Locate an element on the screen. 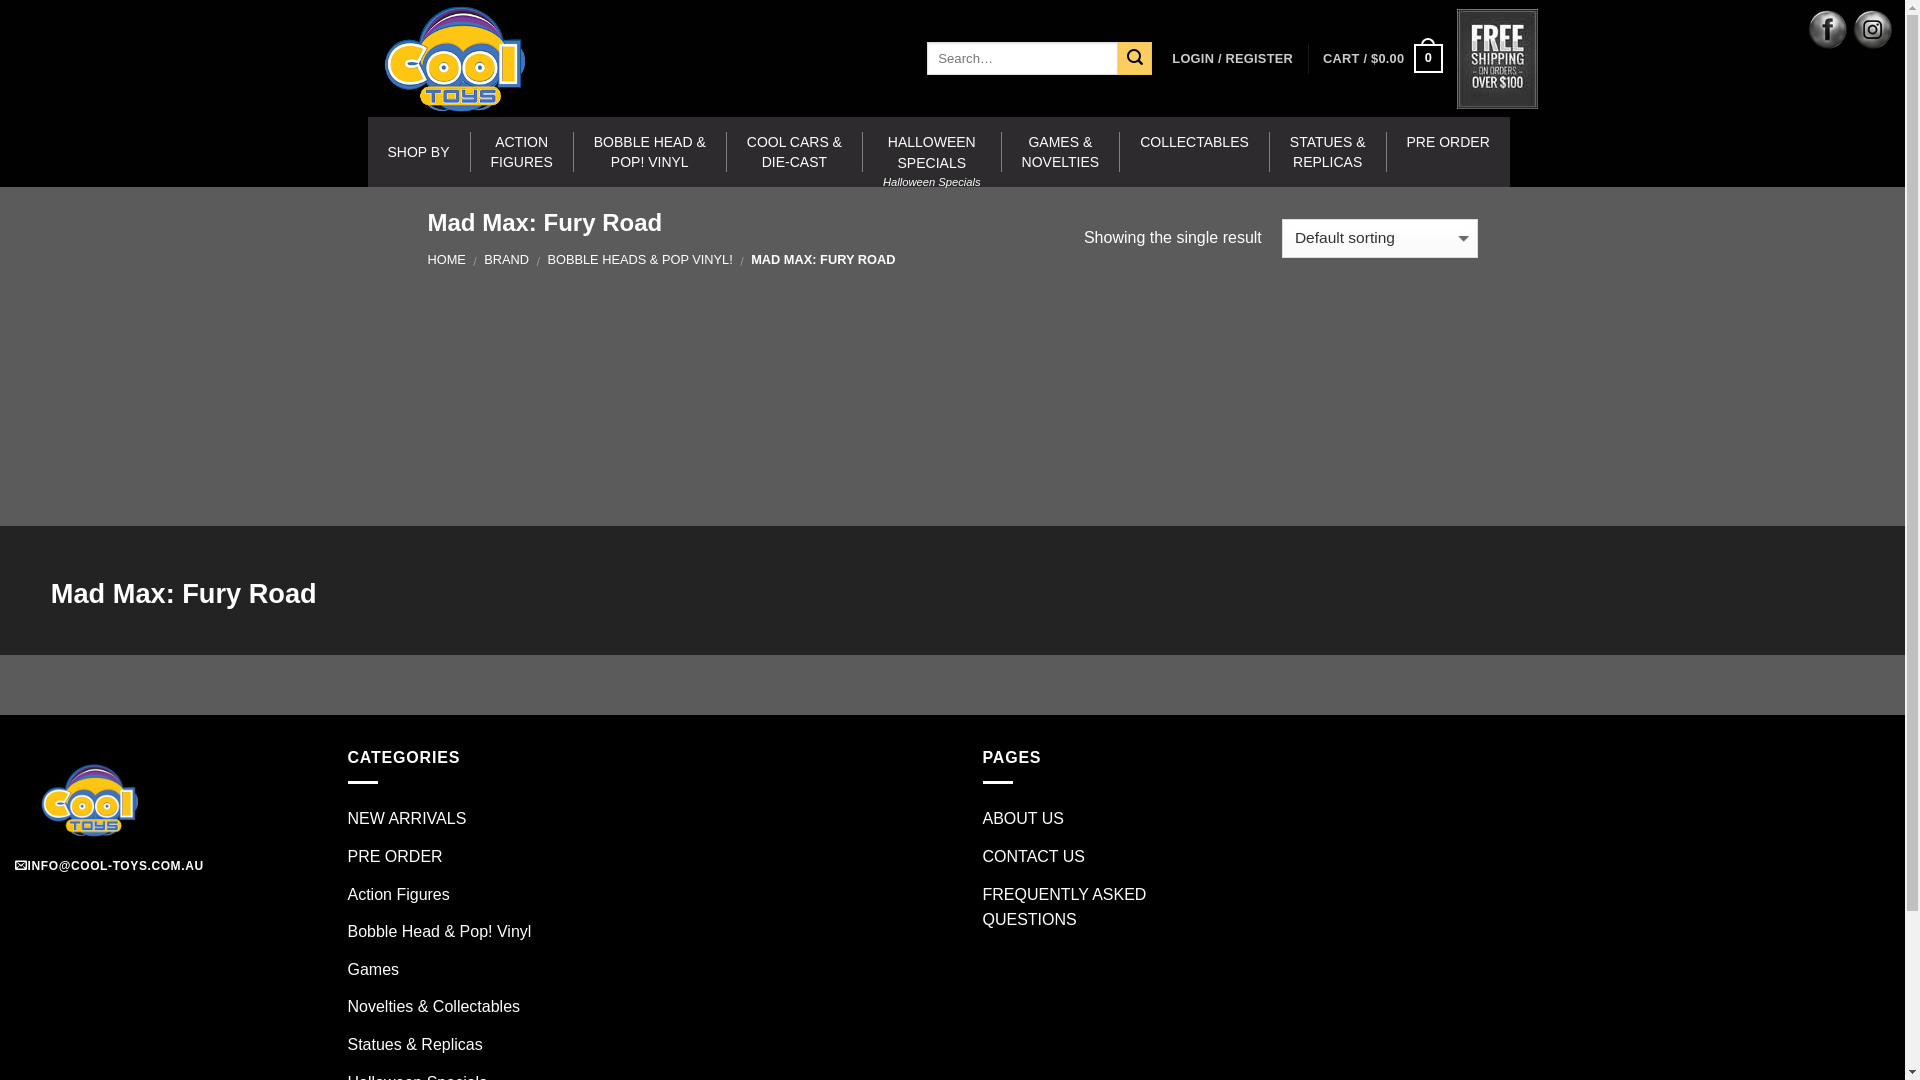 The height and width of the screenshot is (1080, 1920). COOL CARS &
DIE-CAST is located at coordinates (795, 152).